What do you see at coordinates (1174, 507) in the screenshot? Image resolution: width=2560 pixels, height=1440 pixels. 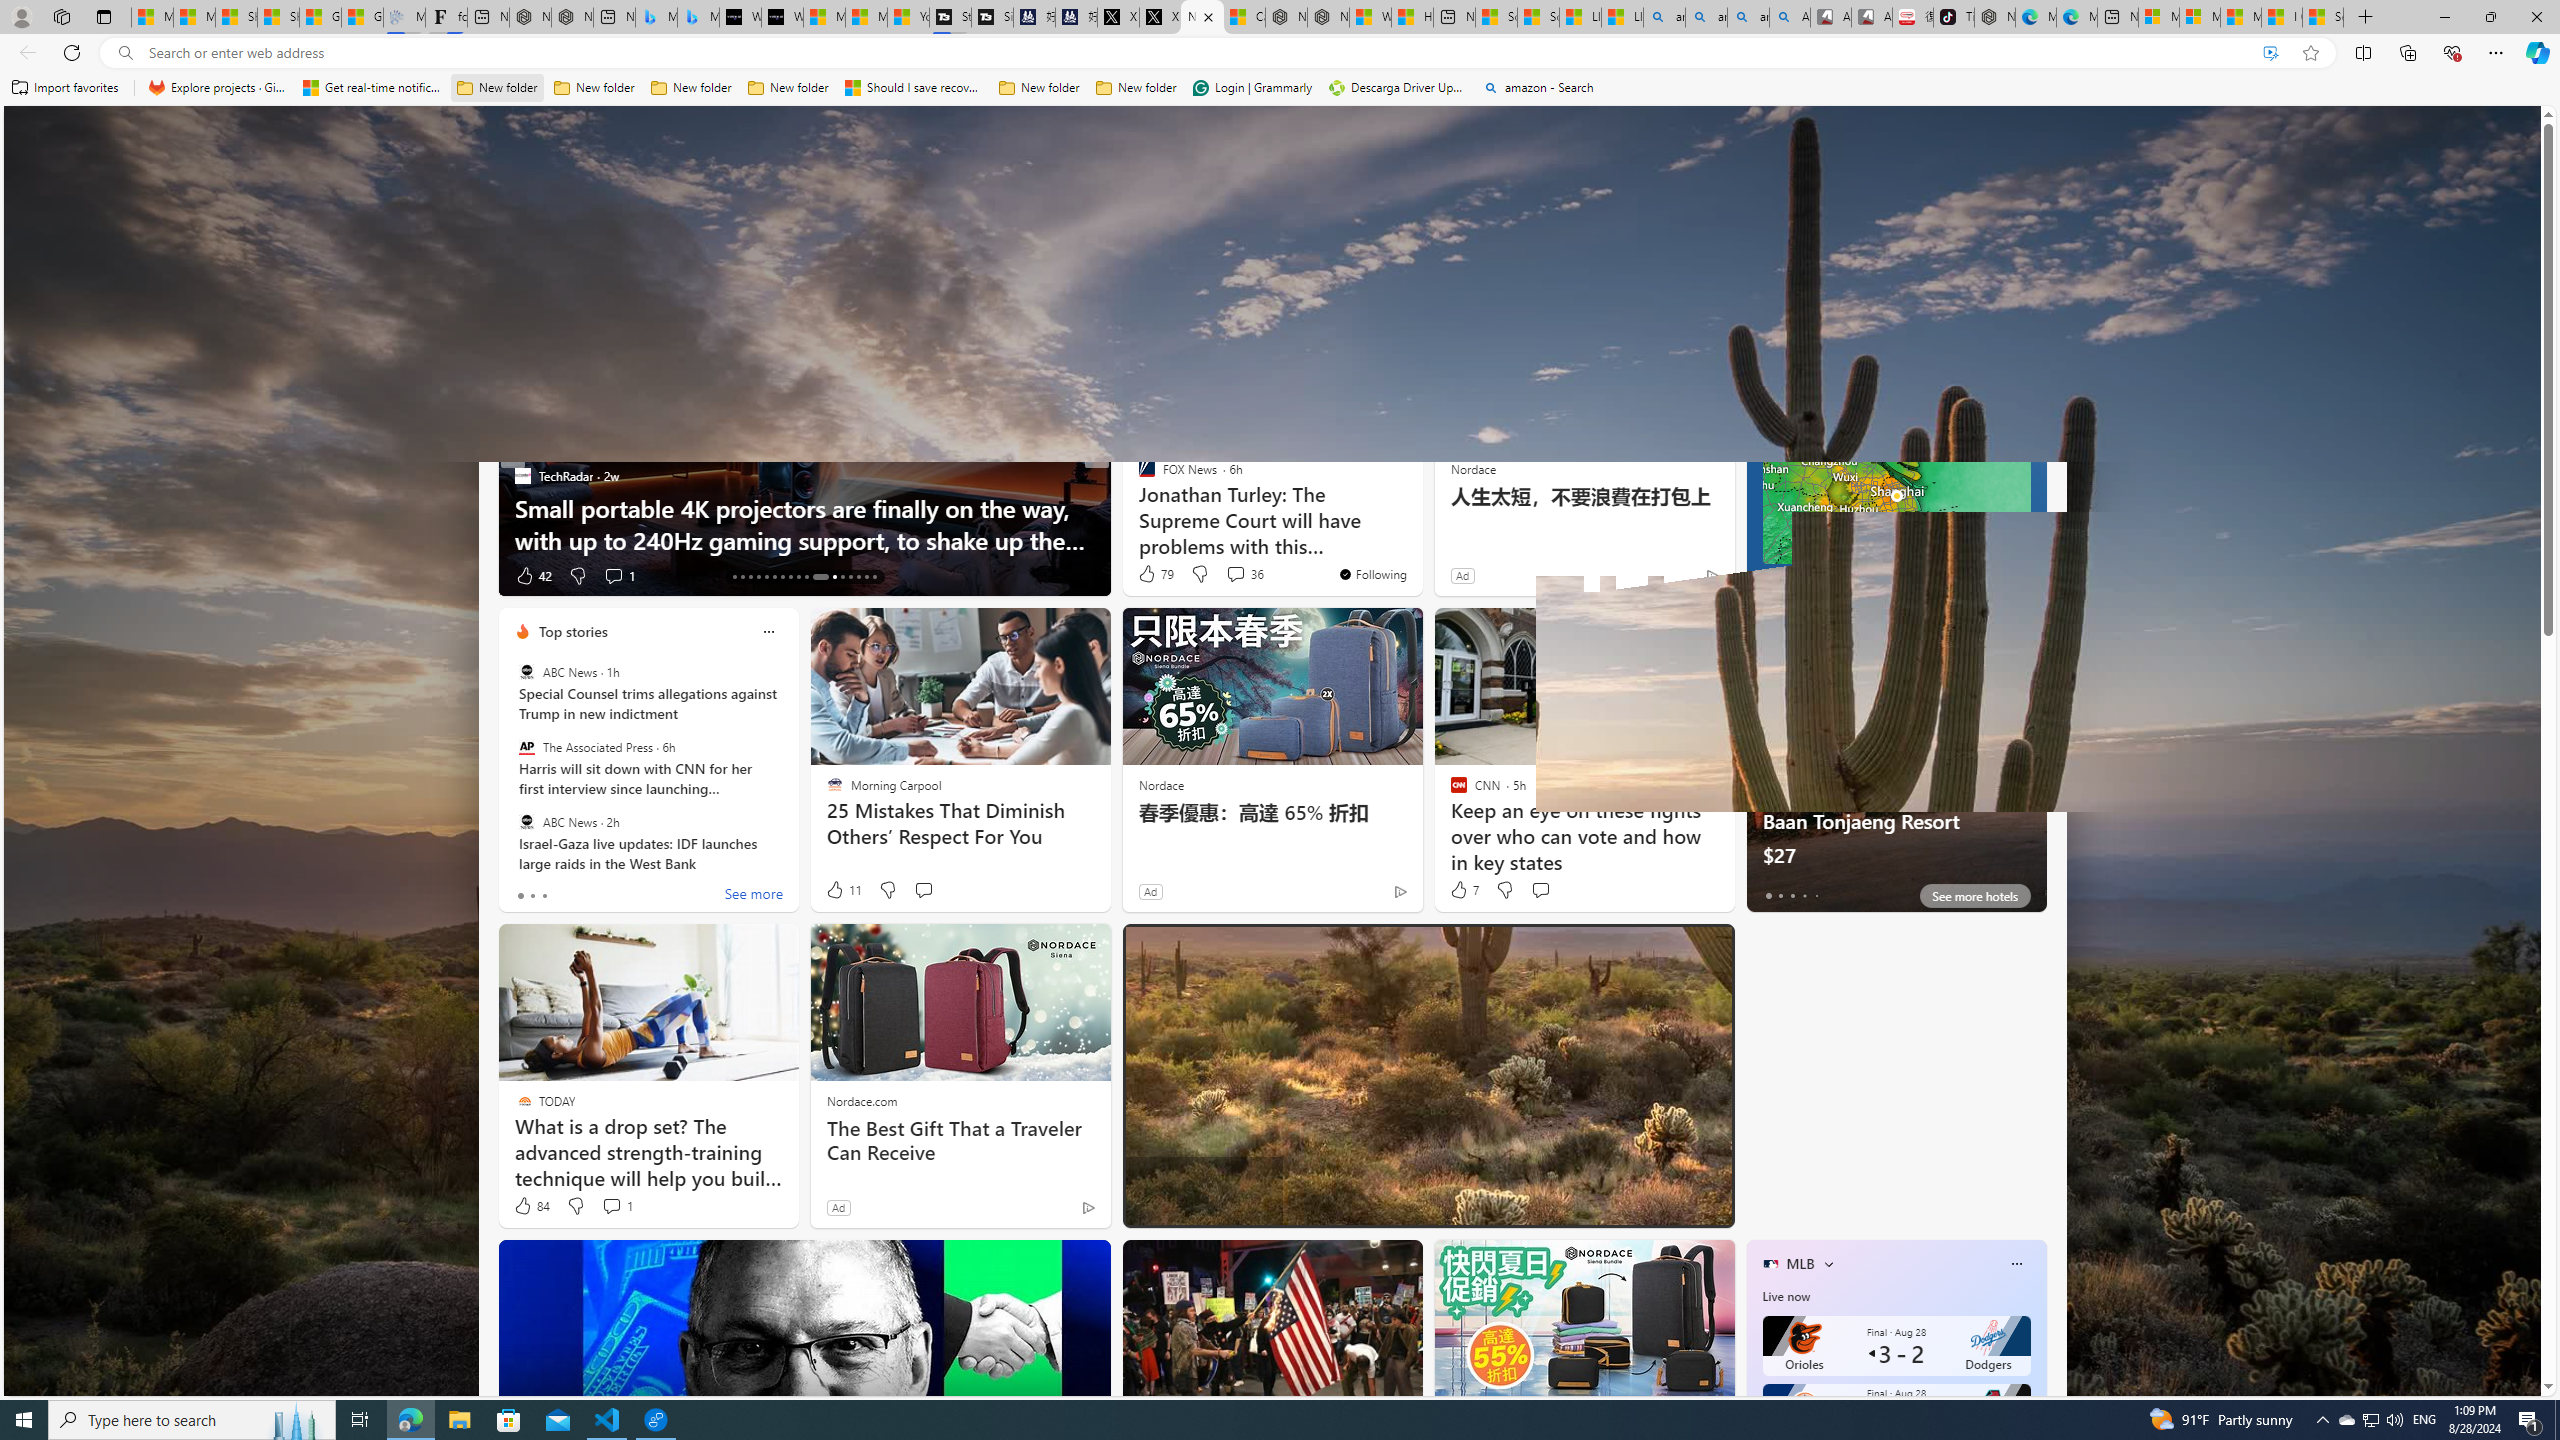 I see `Forge of Empires` at bounding box center [1174, 507].